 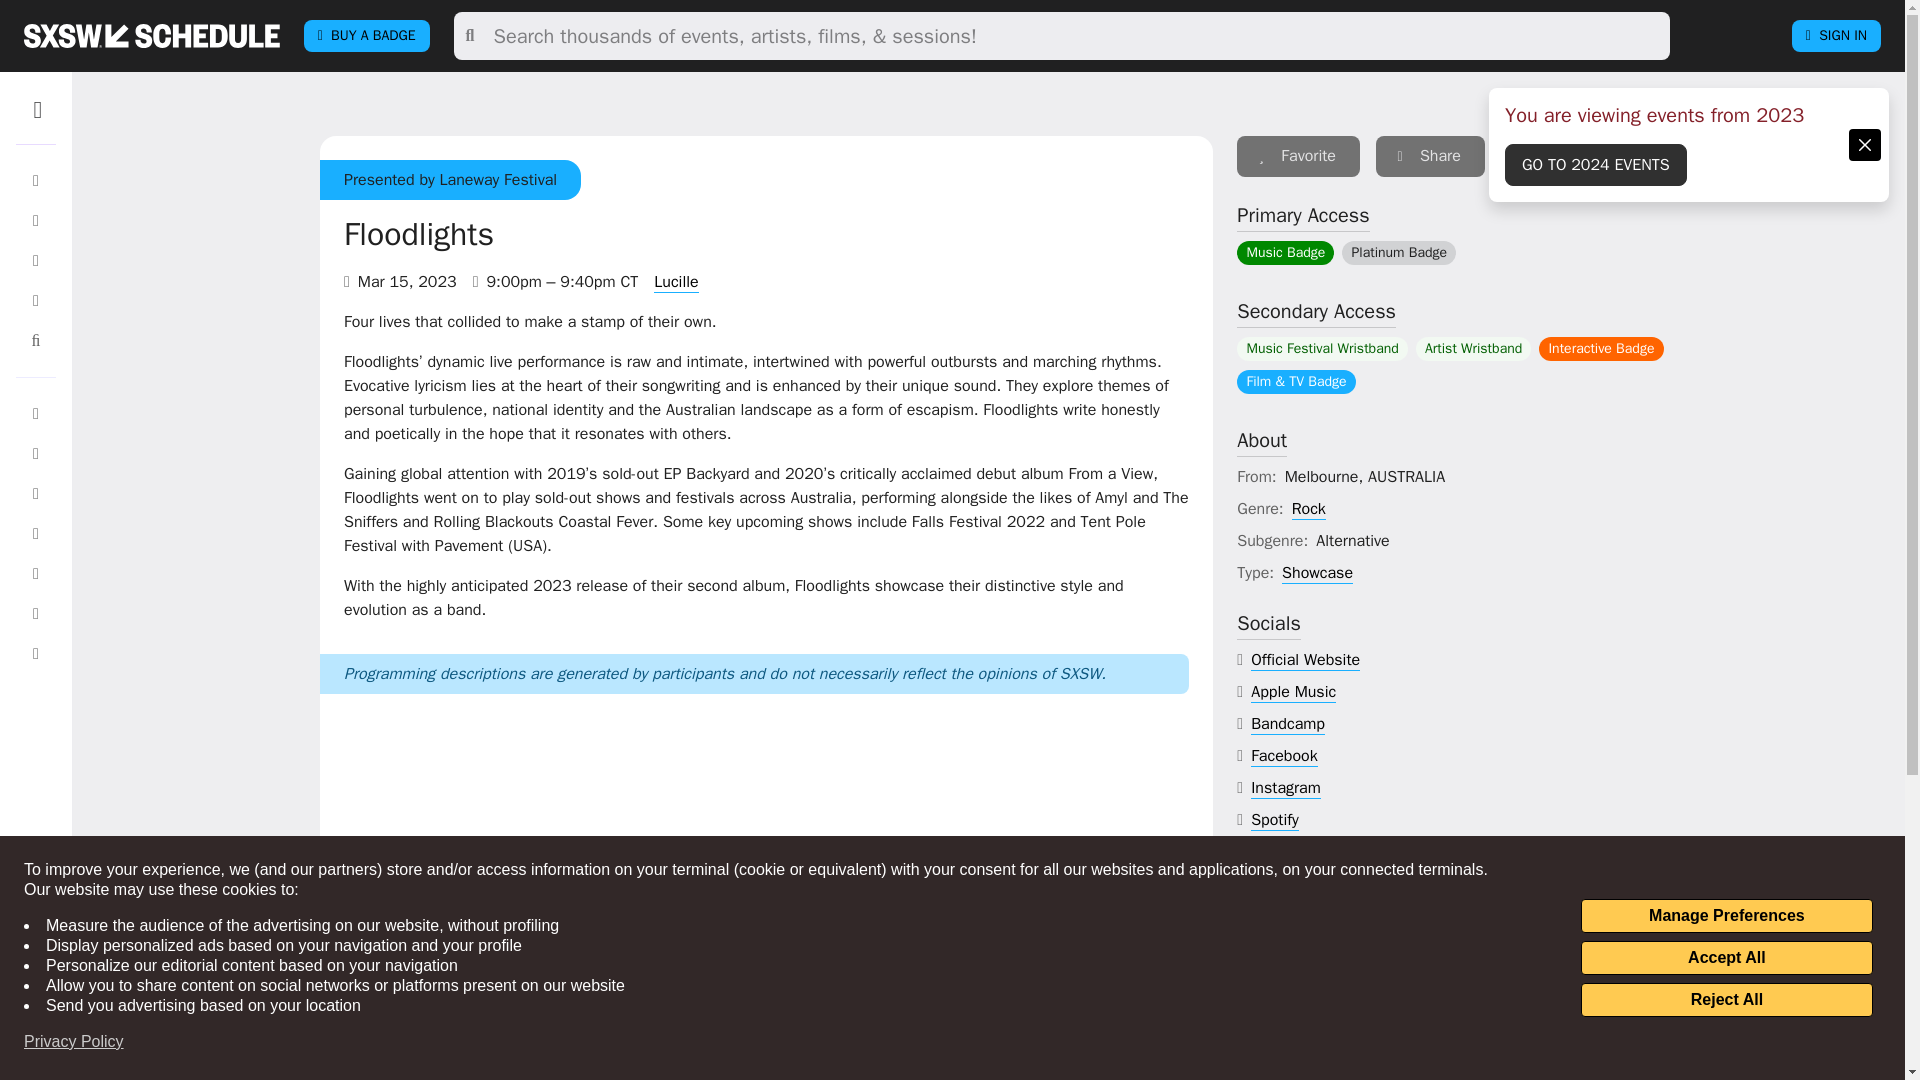 What do you see at coordinates (1298, 156) in the screenshot?
I see `Sign In to add to your favorites.` at bounding box center [1298, 156].